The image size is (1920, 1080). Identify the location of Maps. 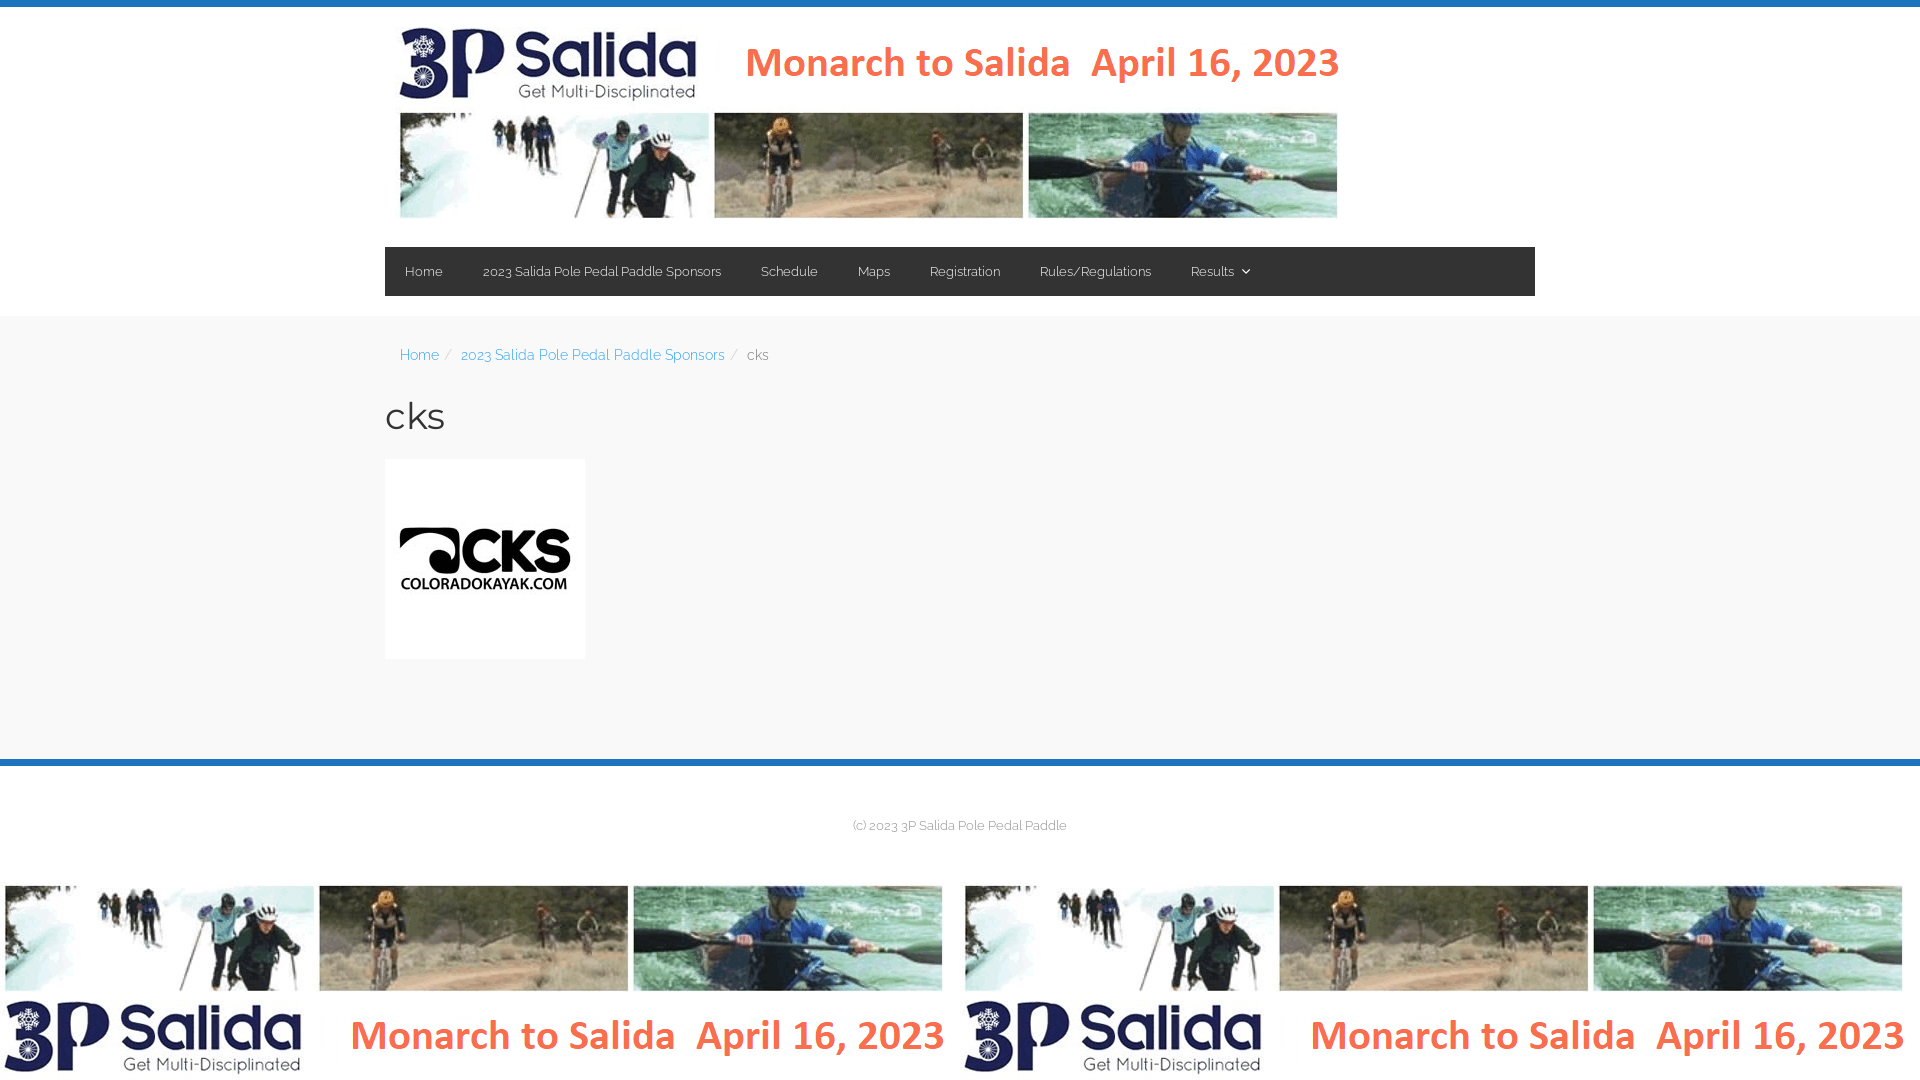
(874, 272).